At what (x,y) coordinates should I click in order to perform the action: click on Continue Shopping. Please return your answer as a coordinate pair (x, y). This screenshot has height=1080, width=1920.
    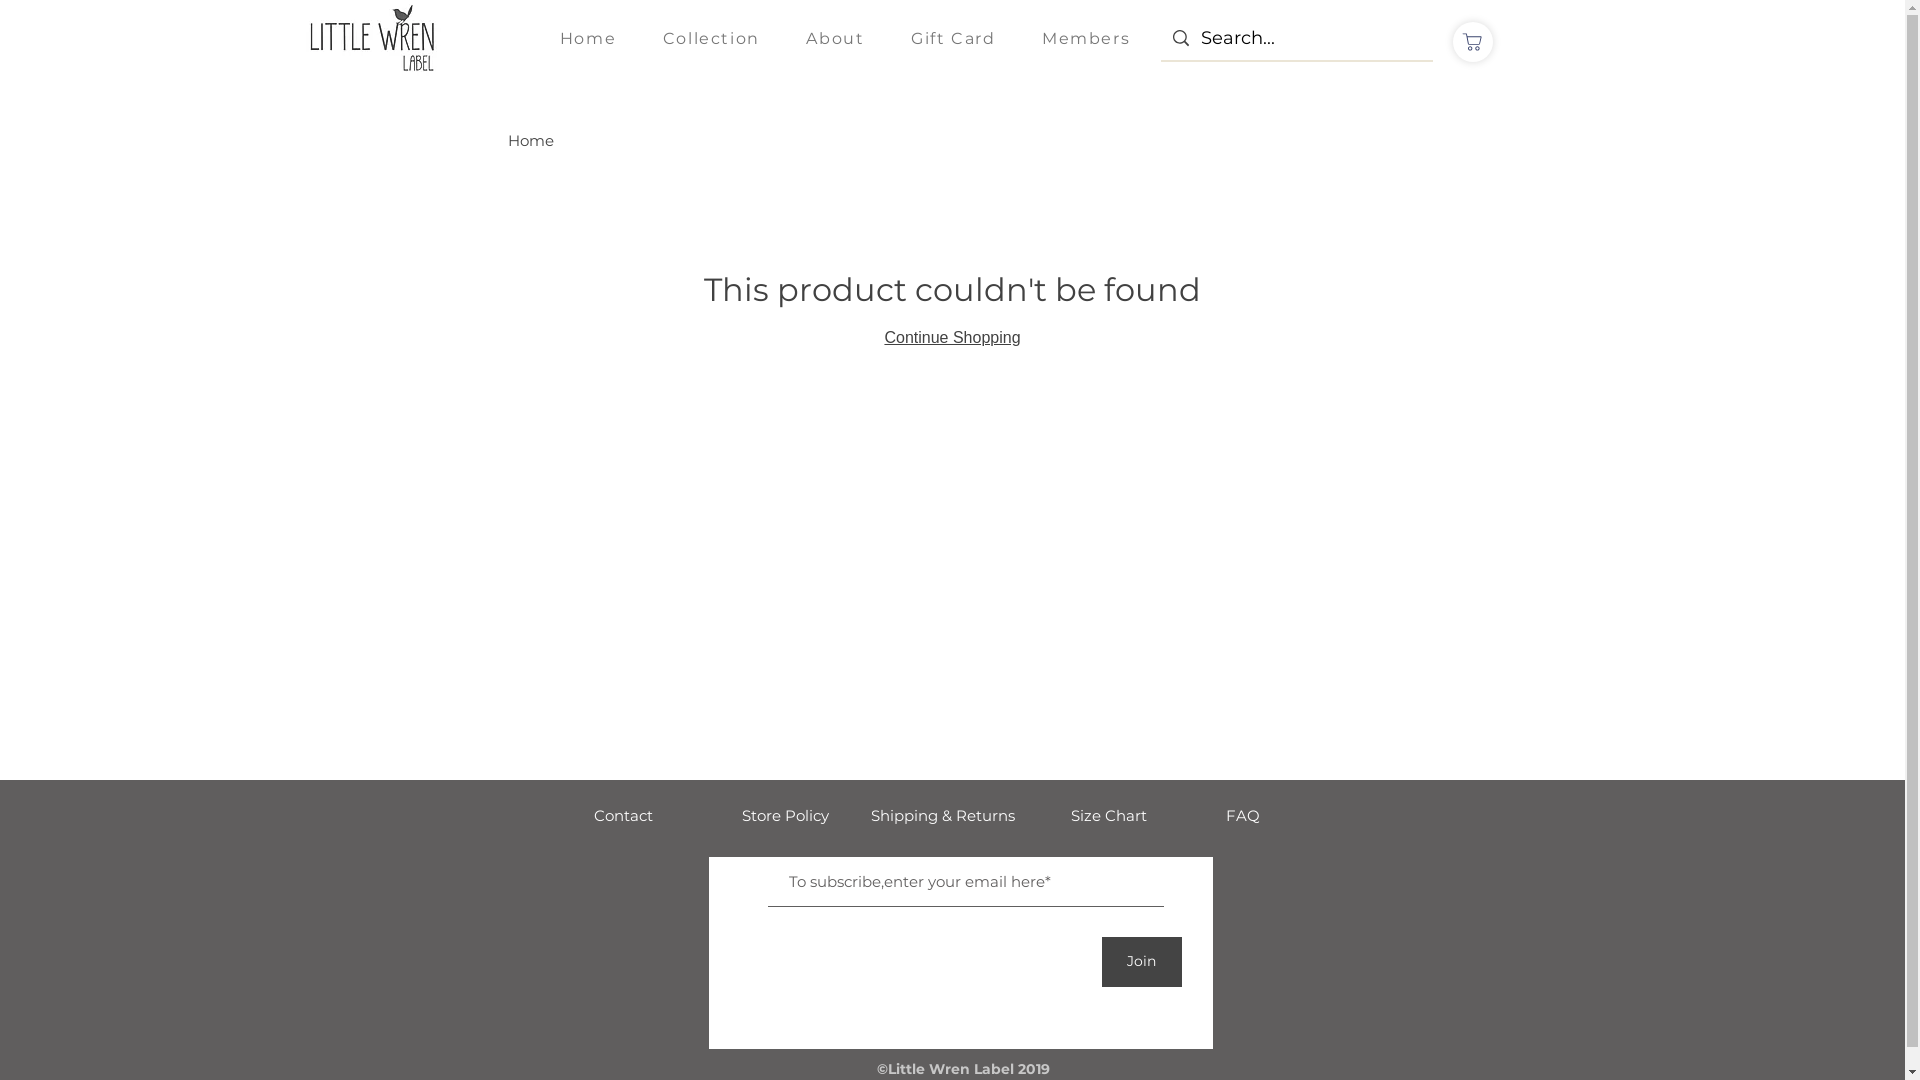
    Looking at the image, I should click on (952, 338).